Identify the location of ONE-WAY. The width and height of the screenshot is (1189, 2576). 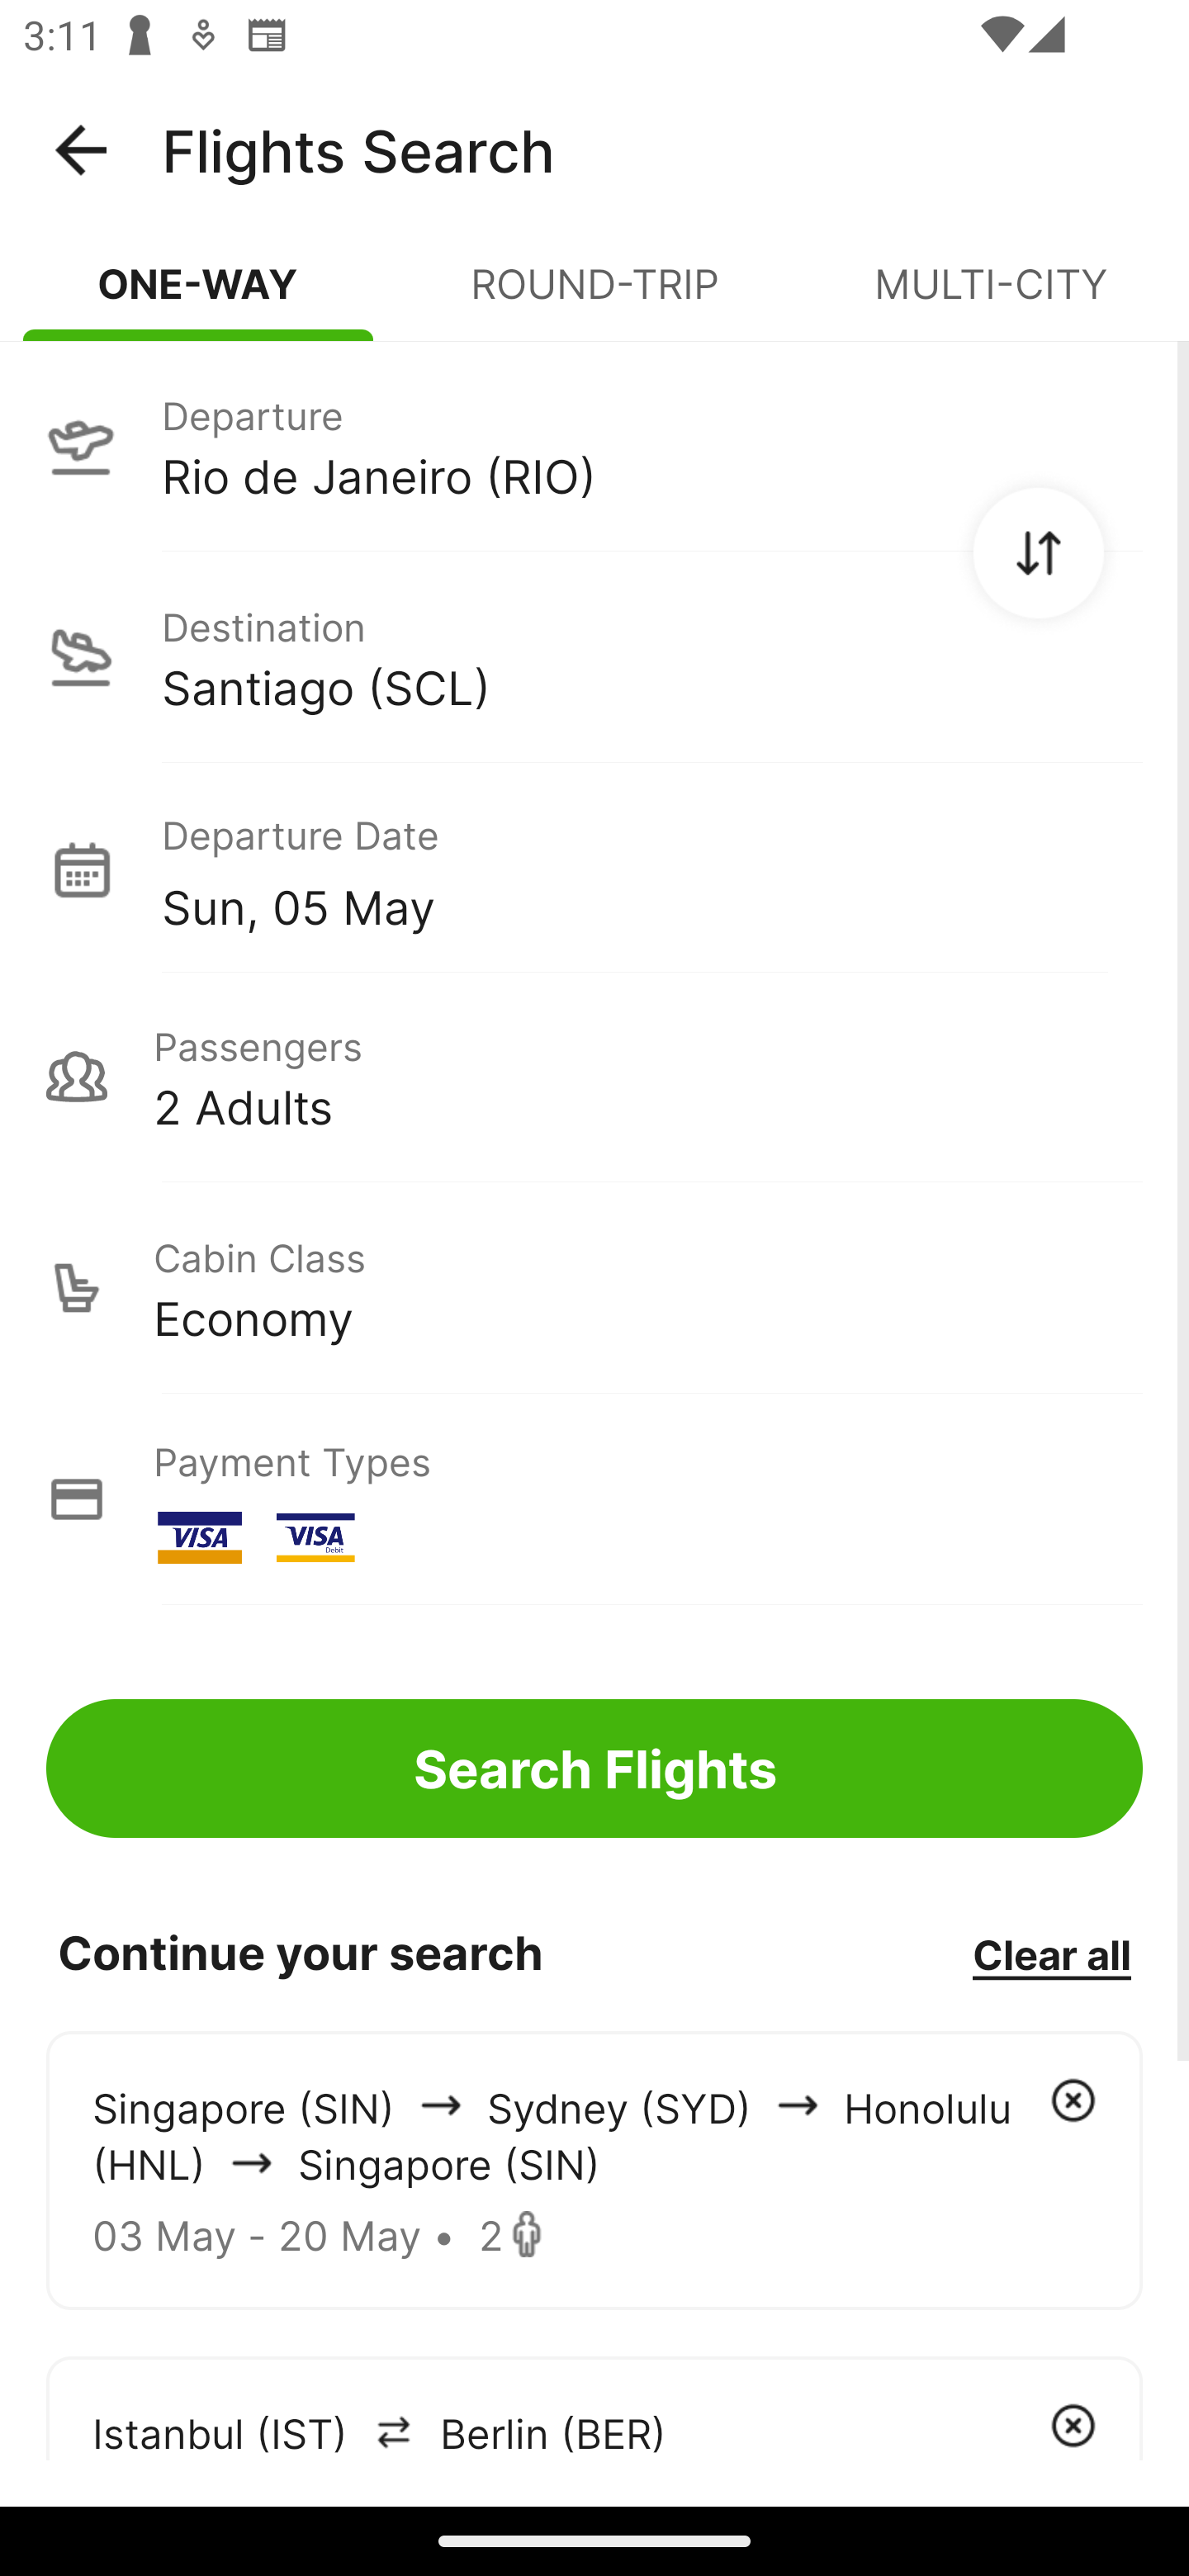
(198, 297).